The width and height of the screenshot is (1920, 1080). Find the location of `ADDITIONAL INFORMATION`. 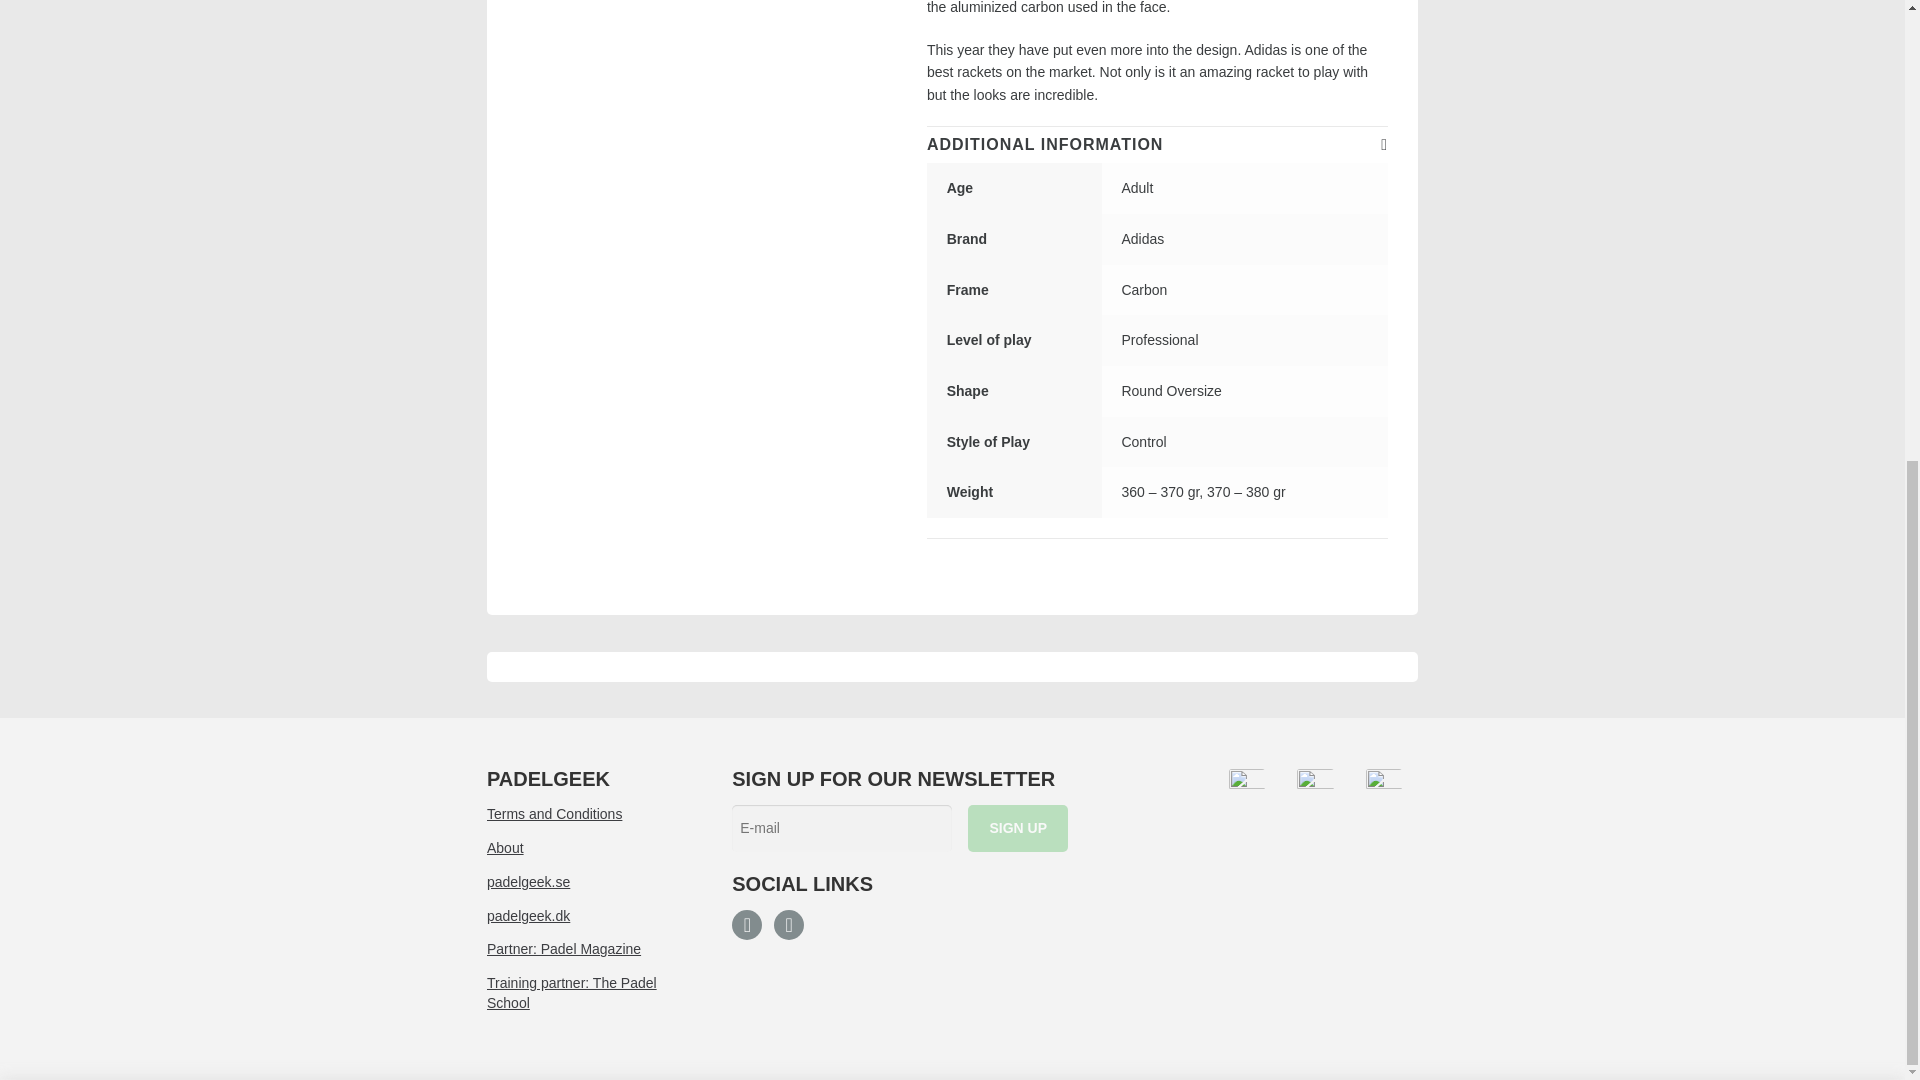

ADDITIONAL INFORMATION is located at coordinates (1158, 145).